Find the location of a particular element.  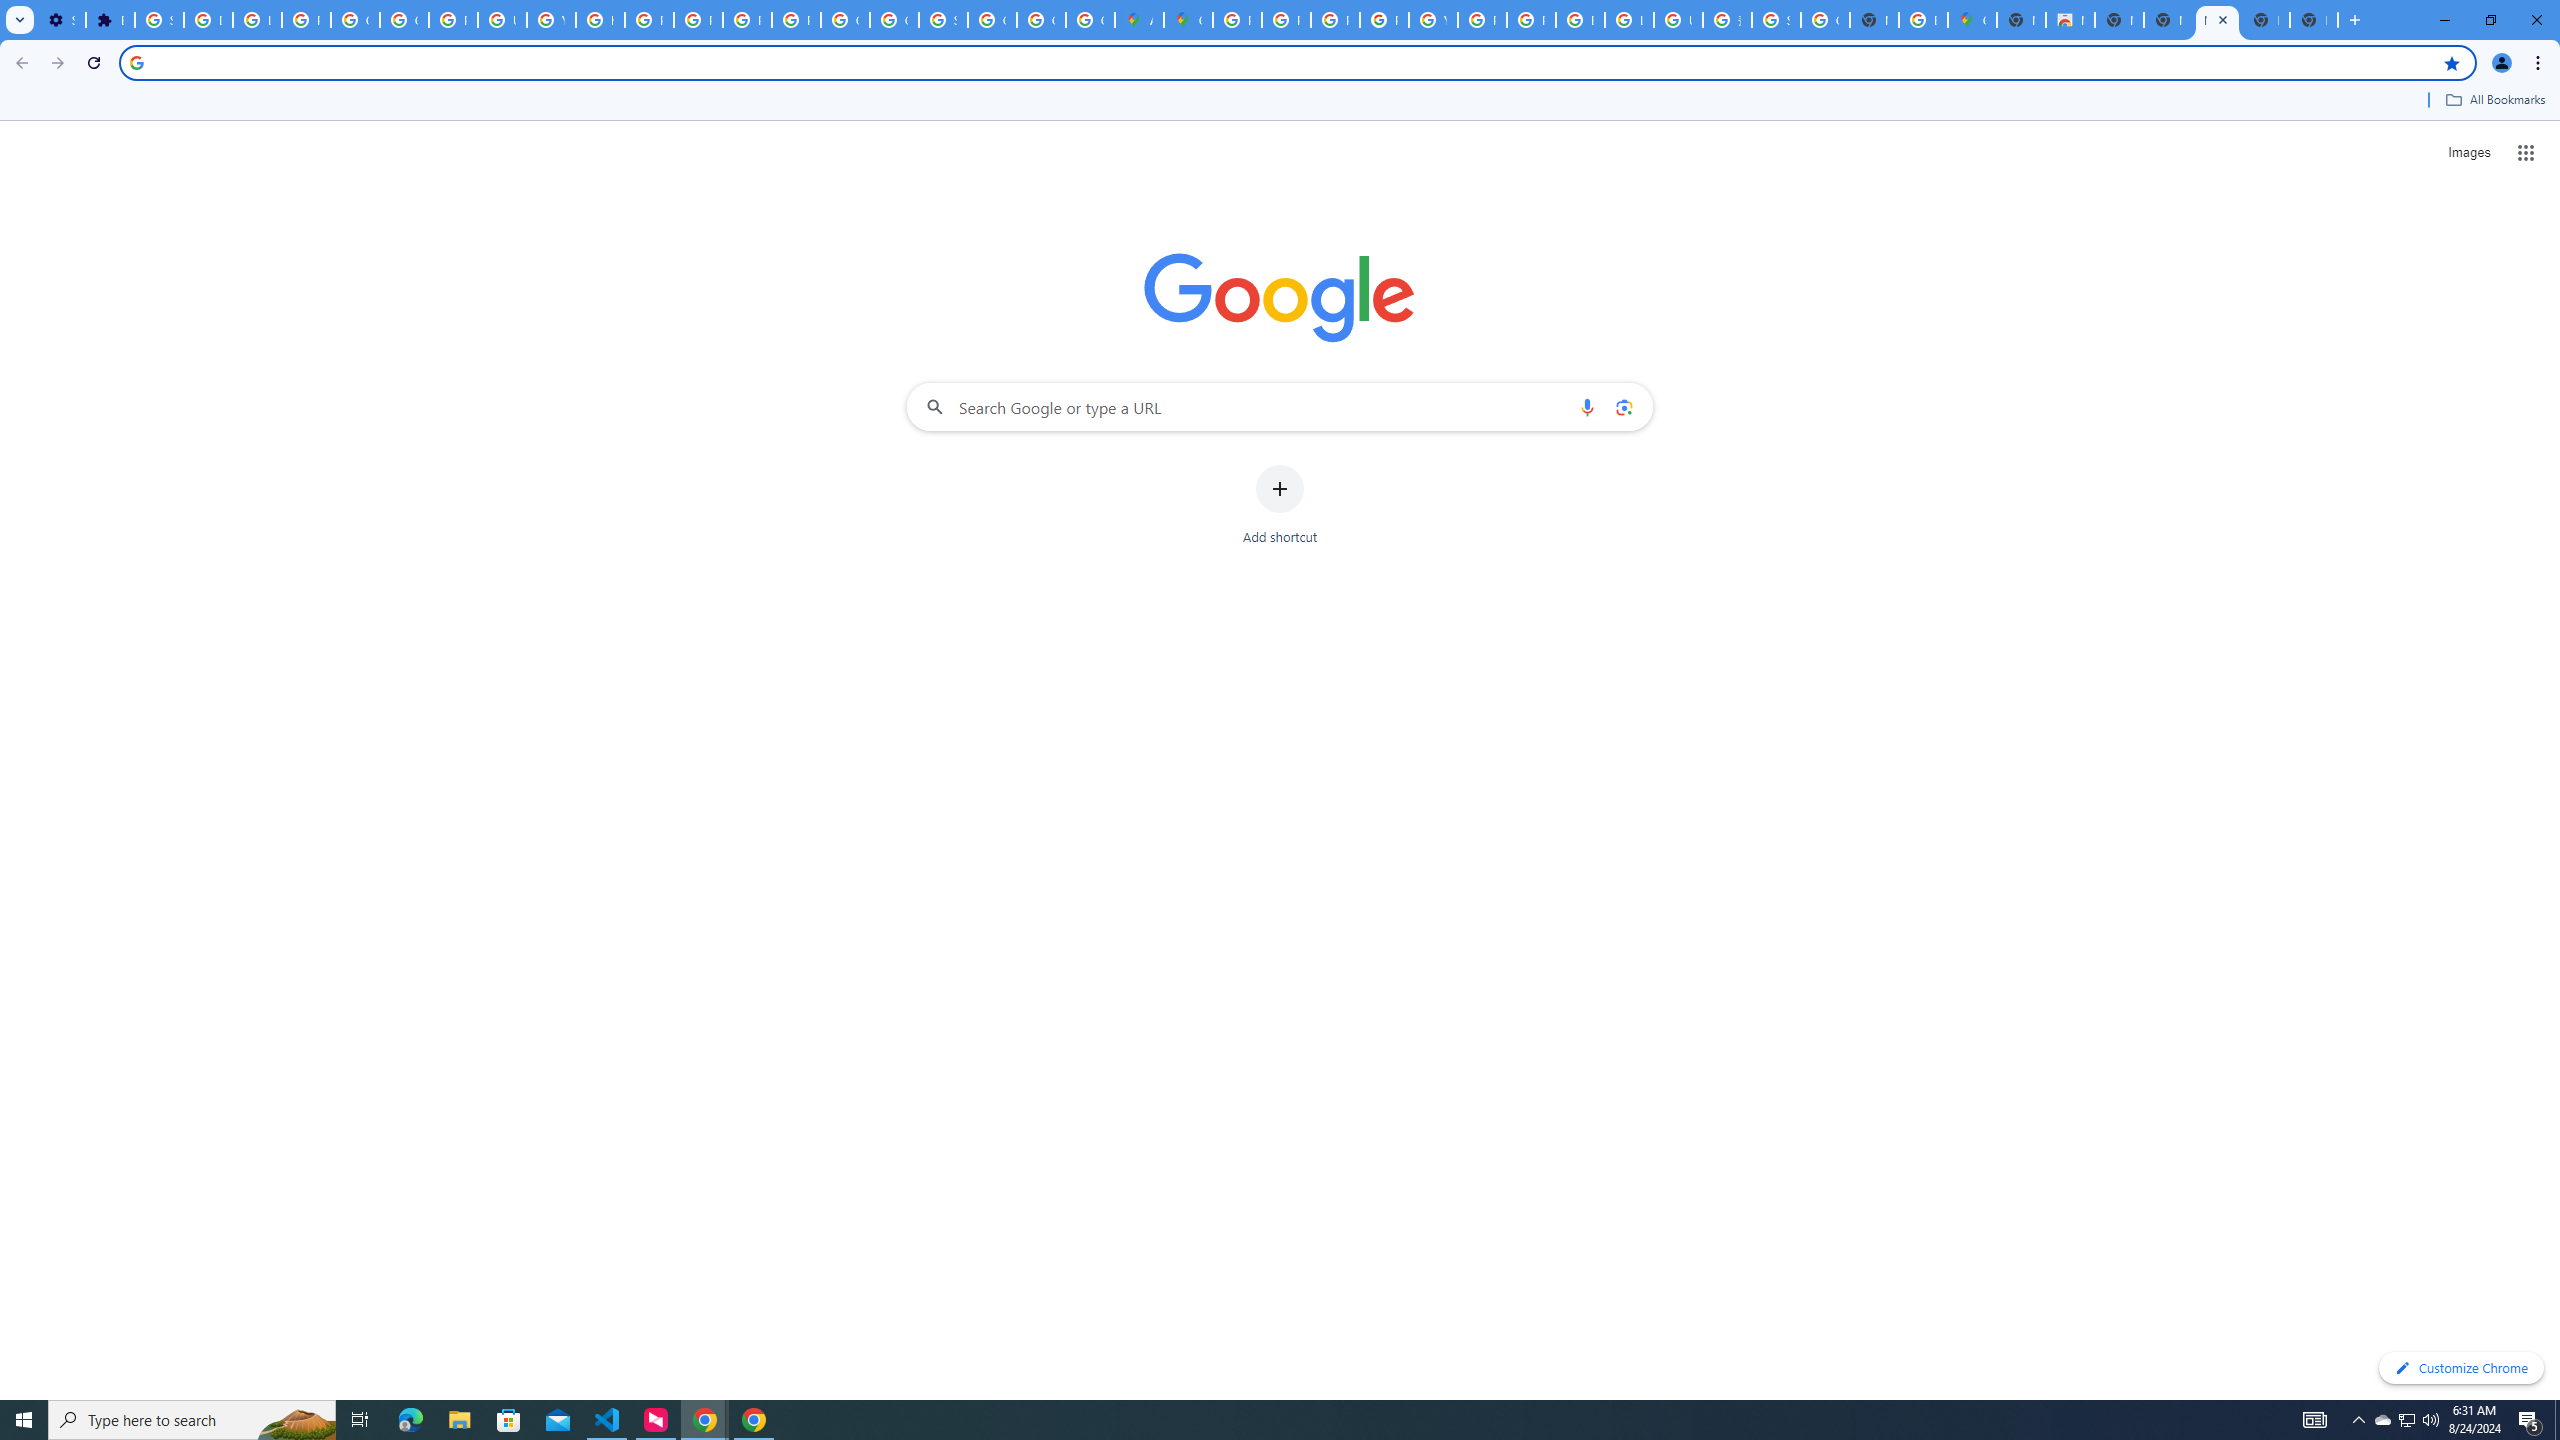

Privacy Help Center - Policies Help is located at coordinates (650, 20).